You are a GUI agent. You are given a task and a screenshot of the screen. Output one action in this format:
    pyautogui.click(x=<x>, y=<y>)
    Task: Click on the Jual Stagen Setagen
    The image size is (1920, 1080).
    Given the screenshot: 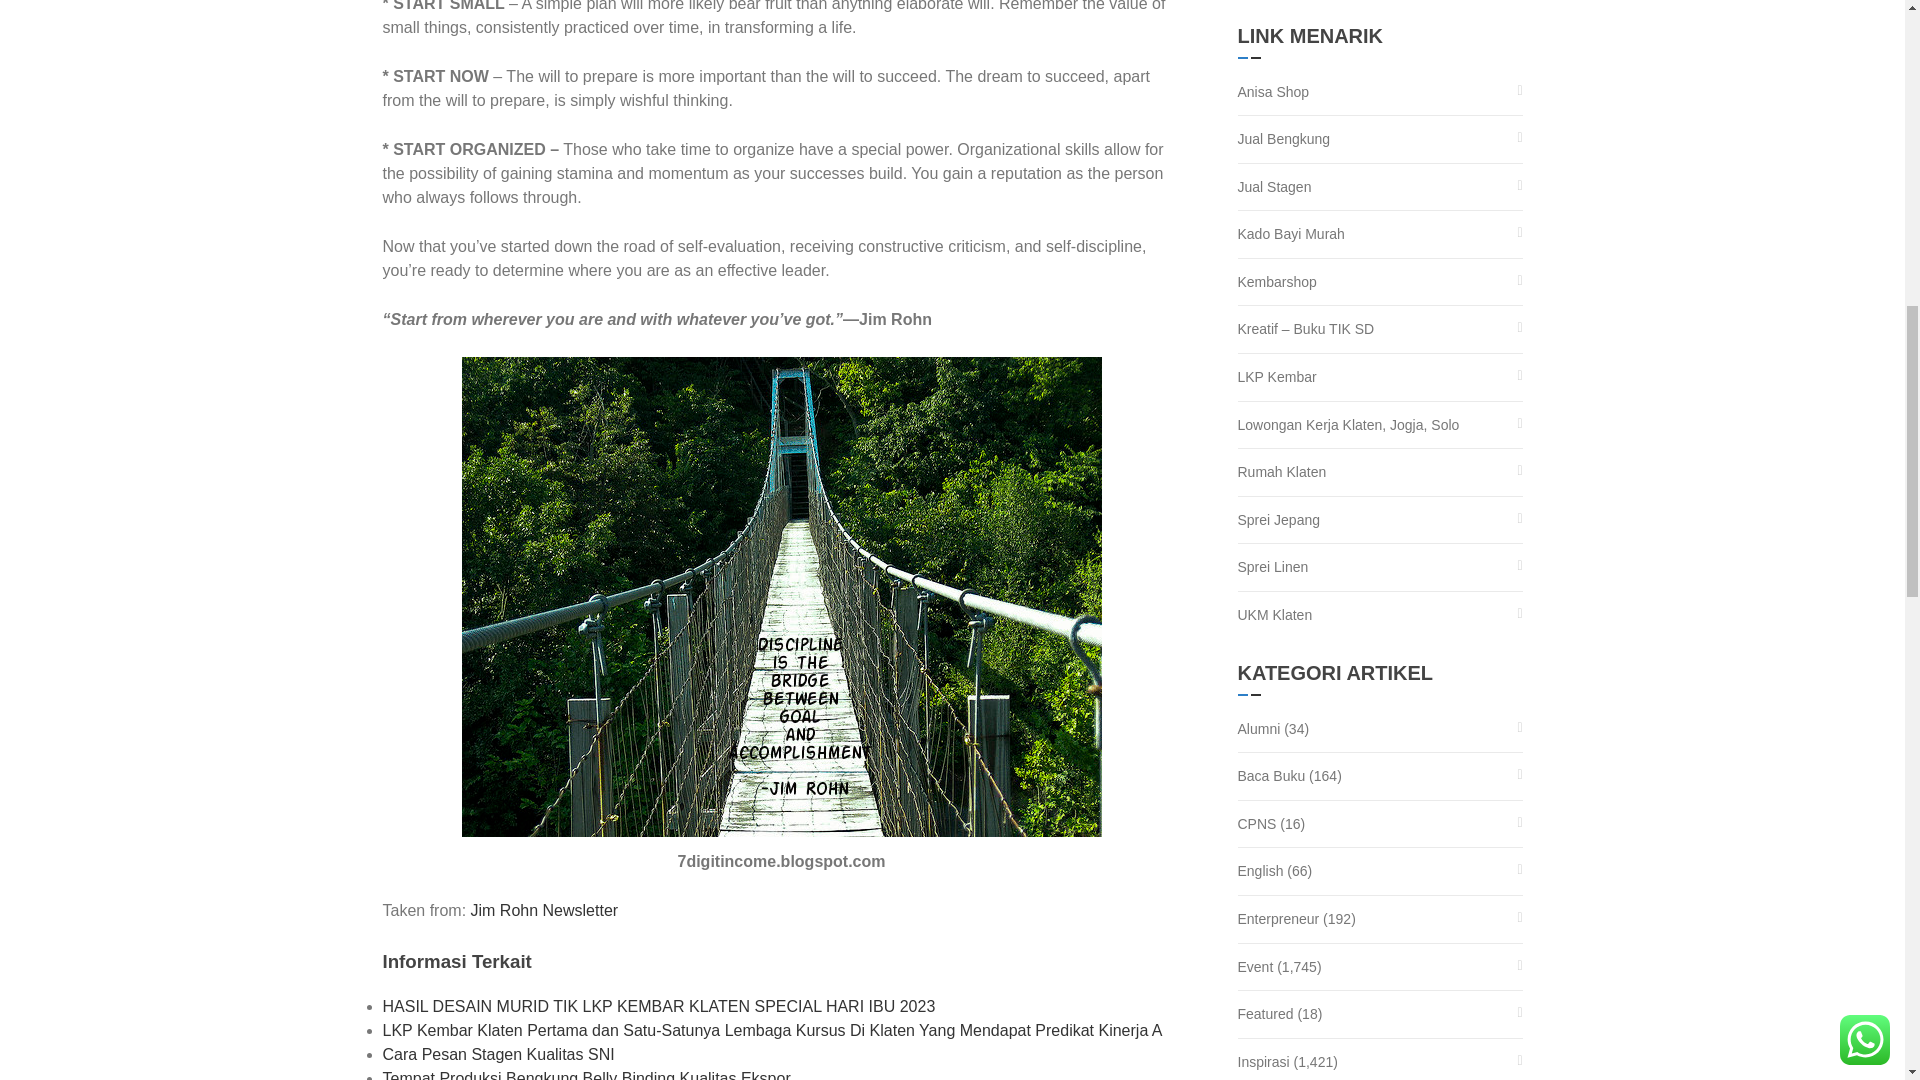 What is the action you would take?
    pyautogui.click(x=1274, y=187)
    